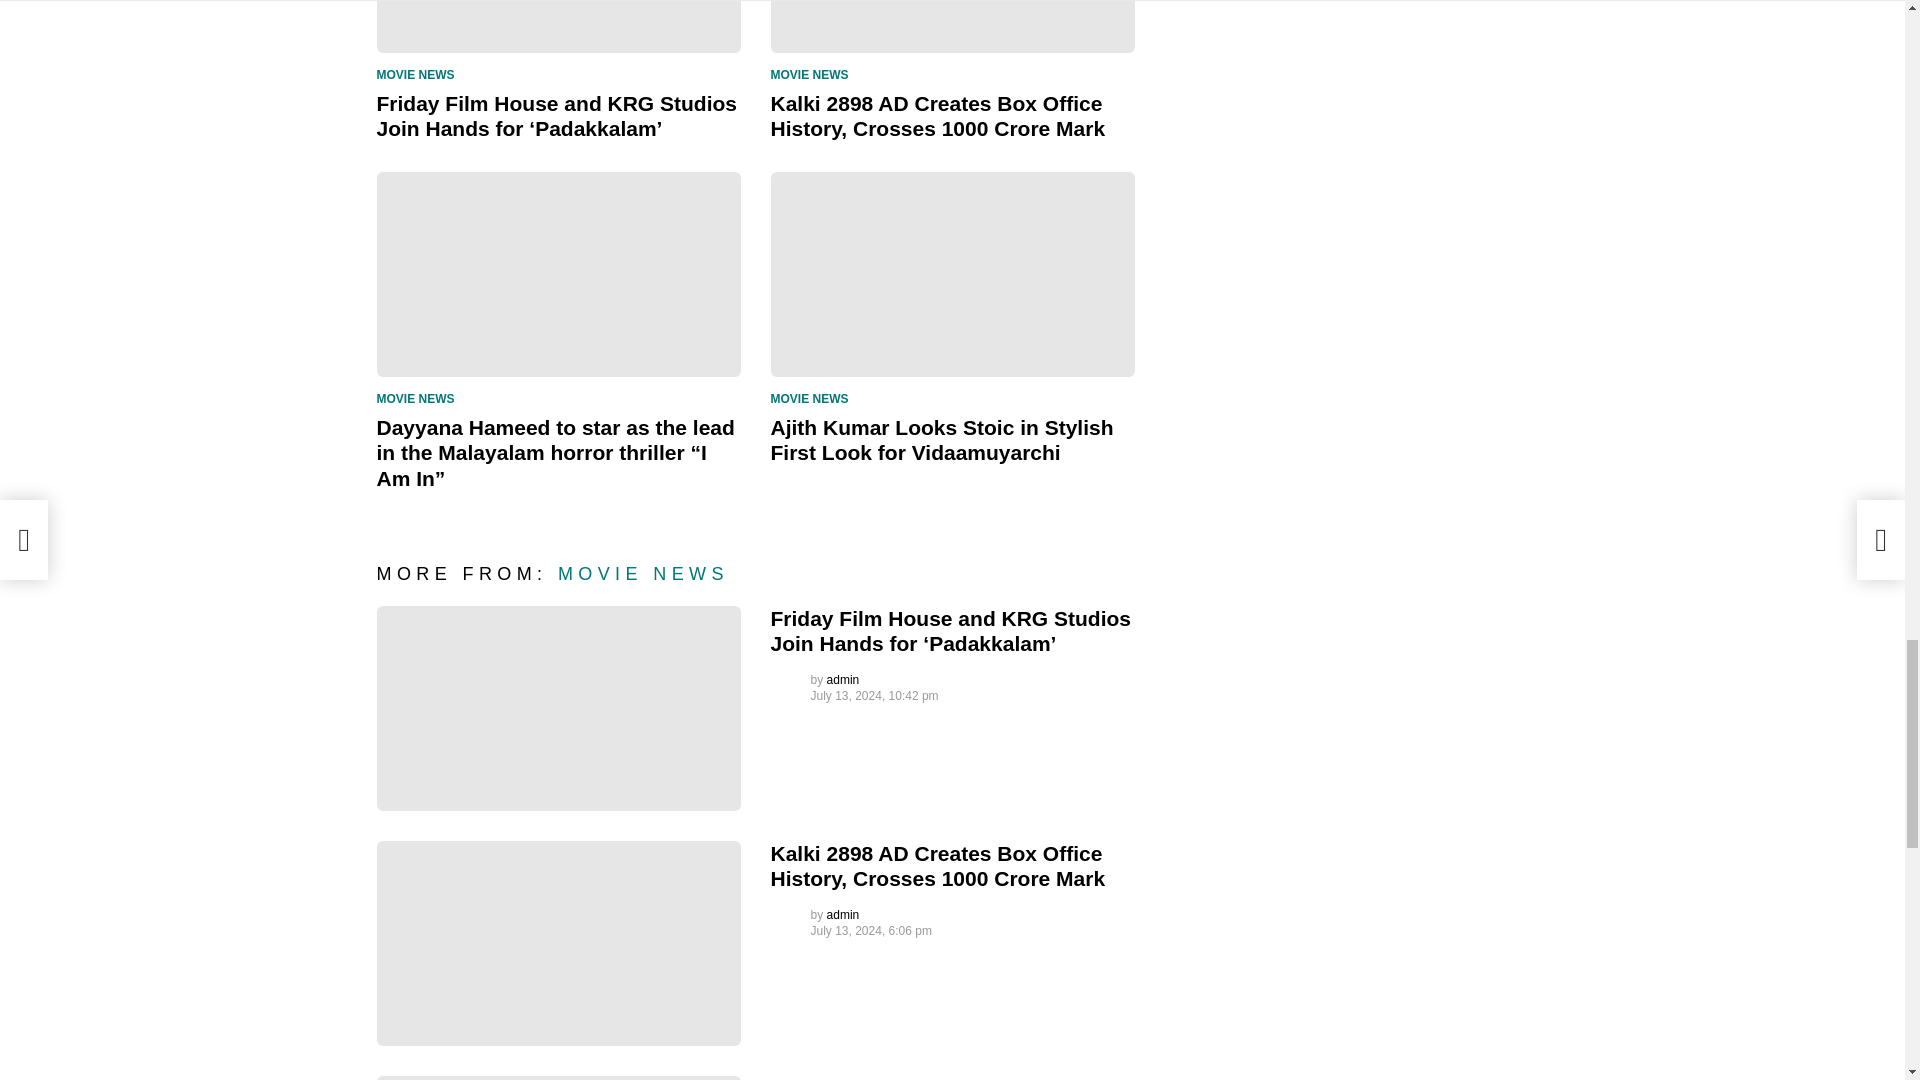  What do you see at coordinates (844, 915) in the screenshot?
I see `Posts by admin` at bounding box center [844, 915].